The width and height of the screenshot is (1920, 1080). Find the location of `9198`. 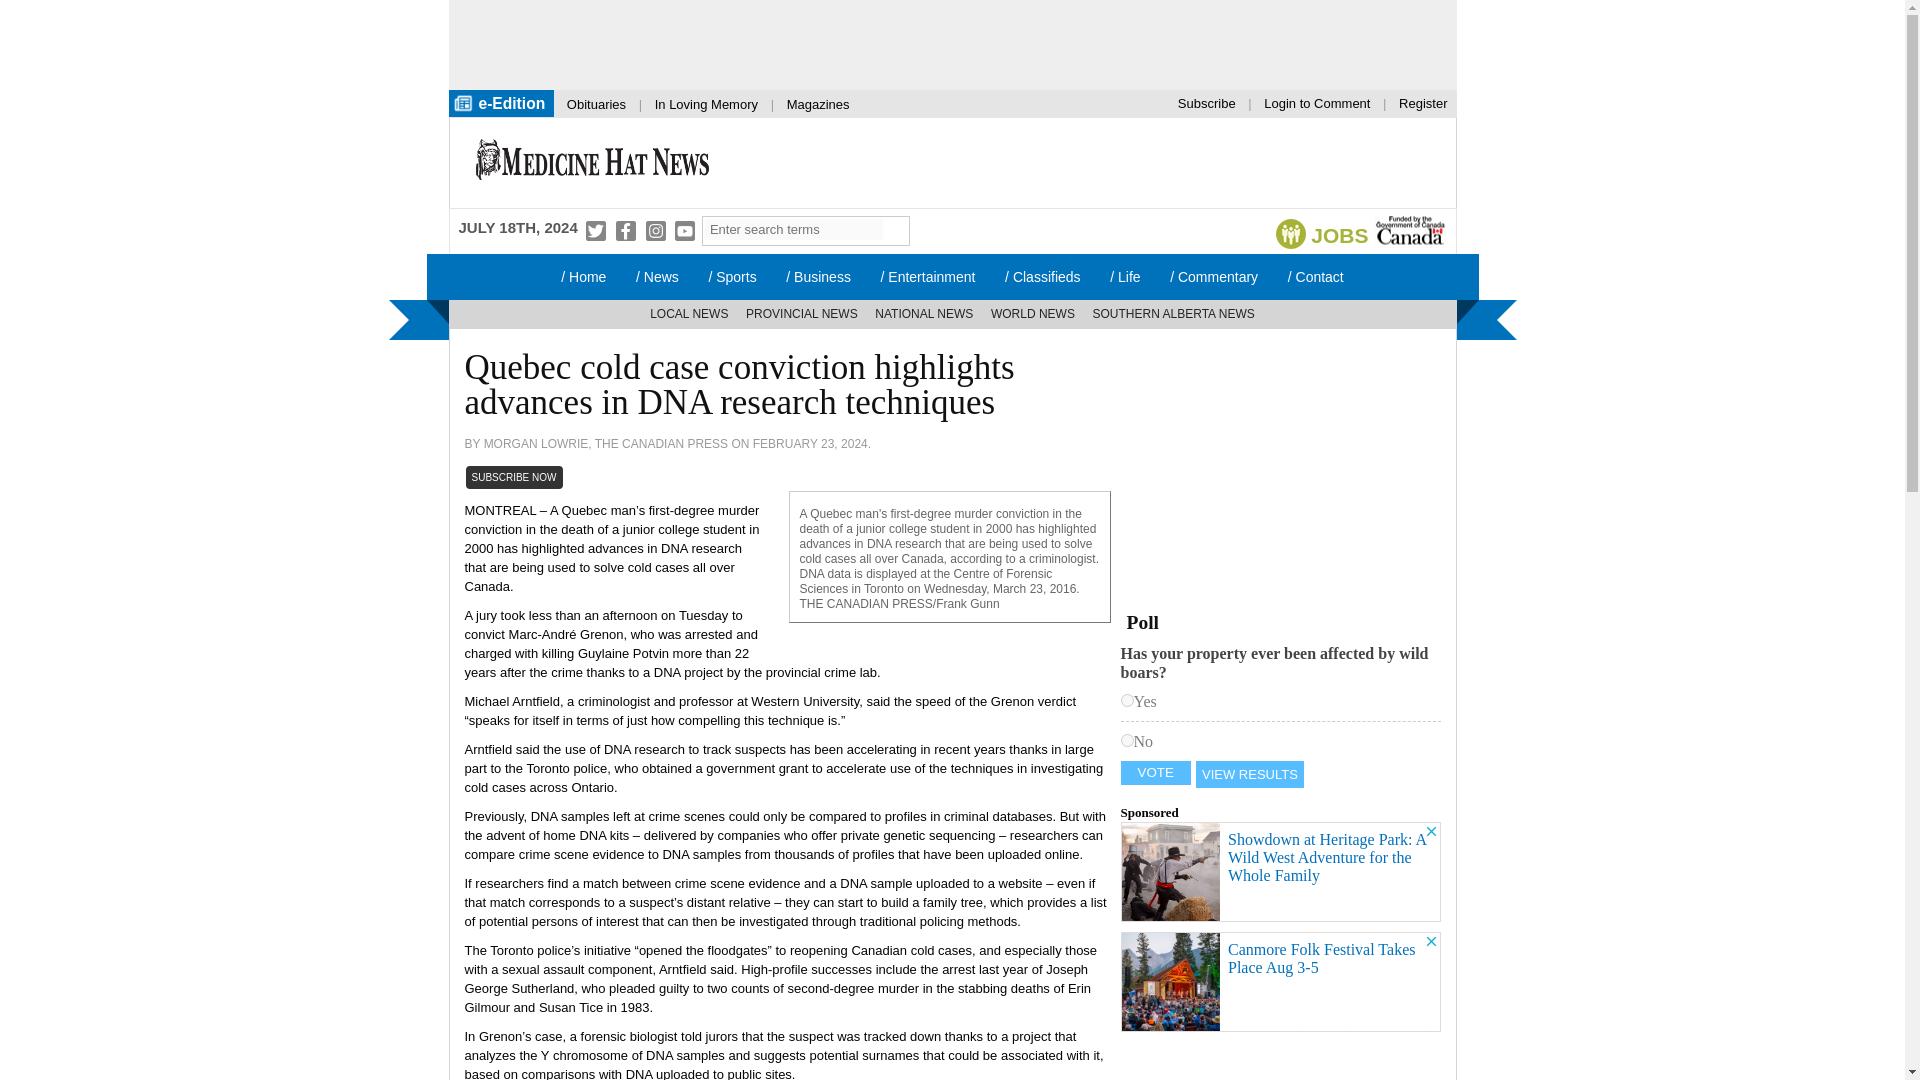

9198 is located at coordinates (1126, 740).